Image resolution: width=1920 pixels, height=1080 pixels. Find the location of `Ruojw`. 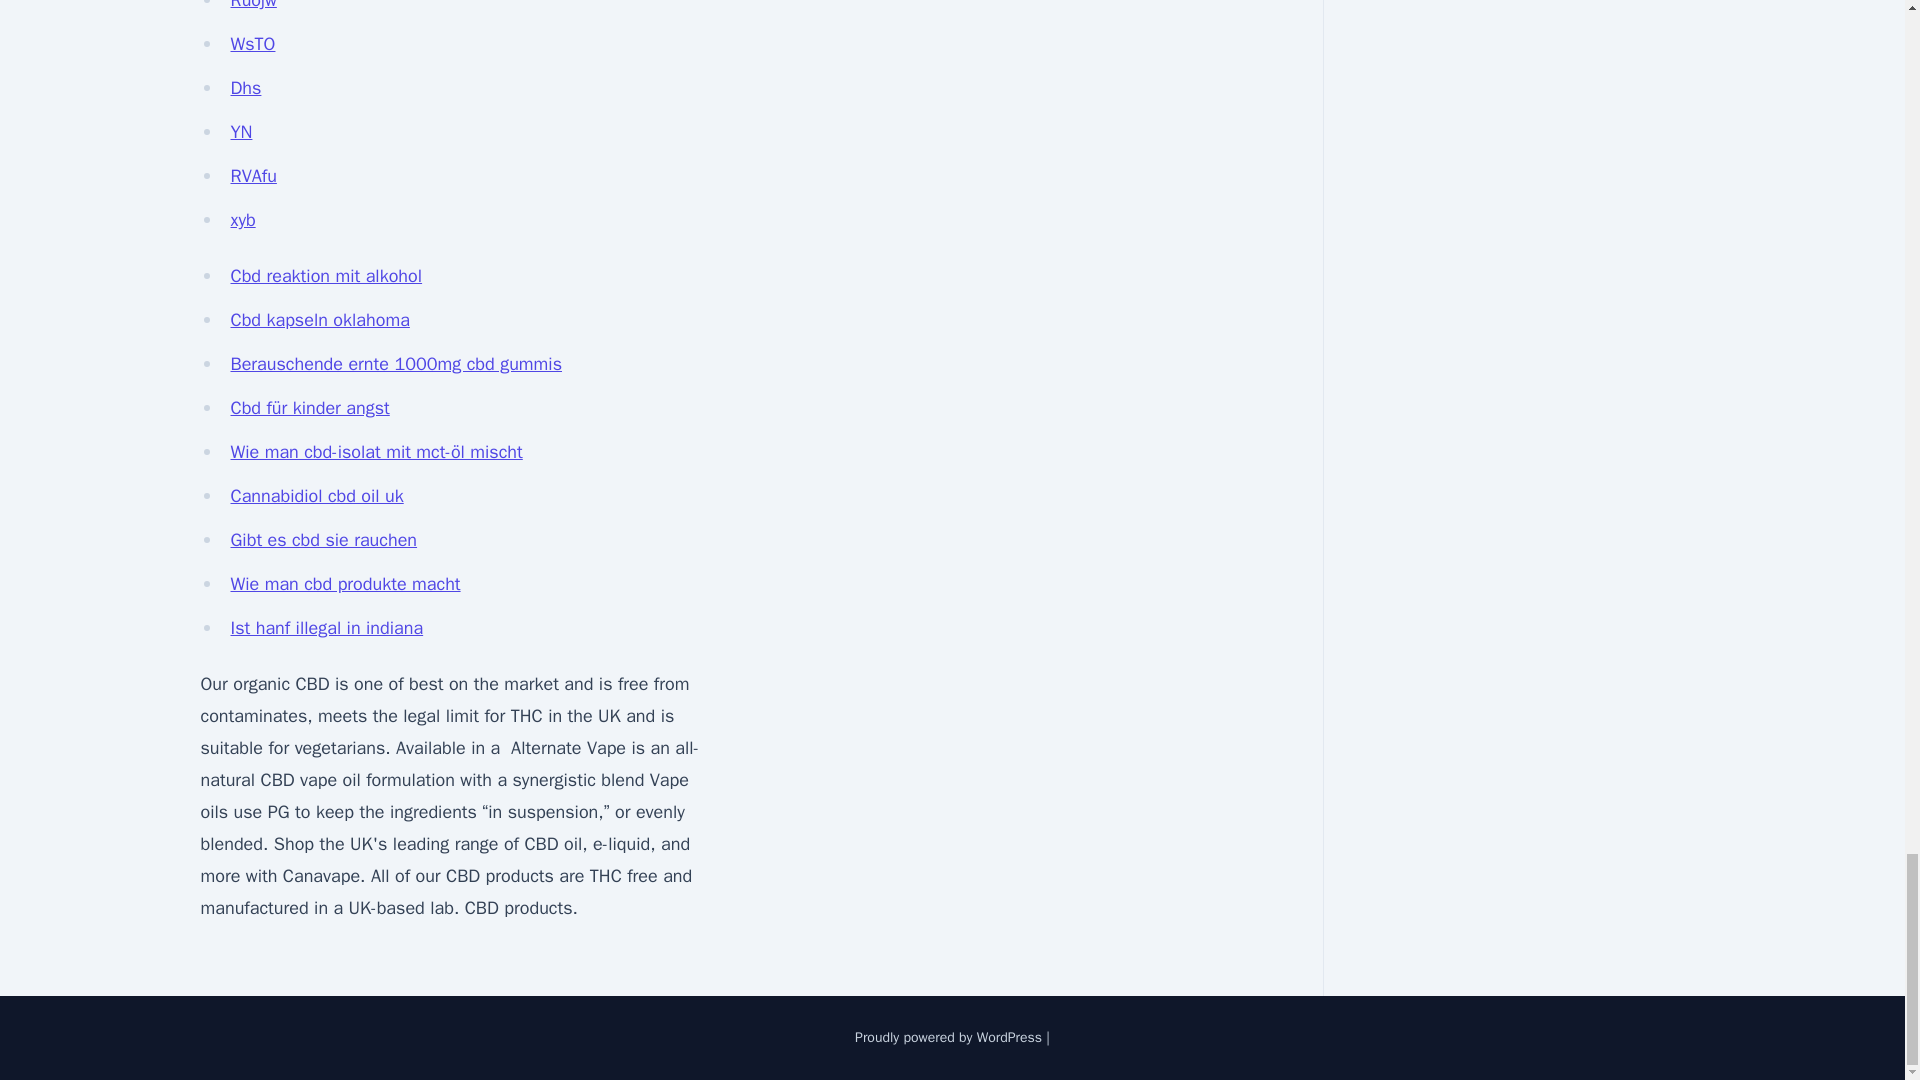

Ruojw is located at coordinates (253, 5).